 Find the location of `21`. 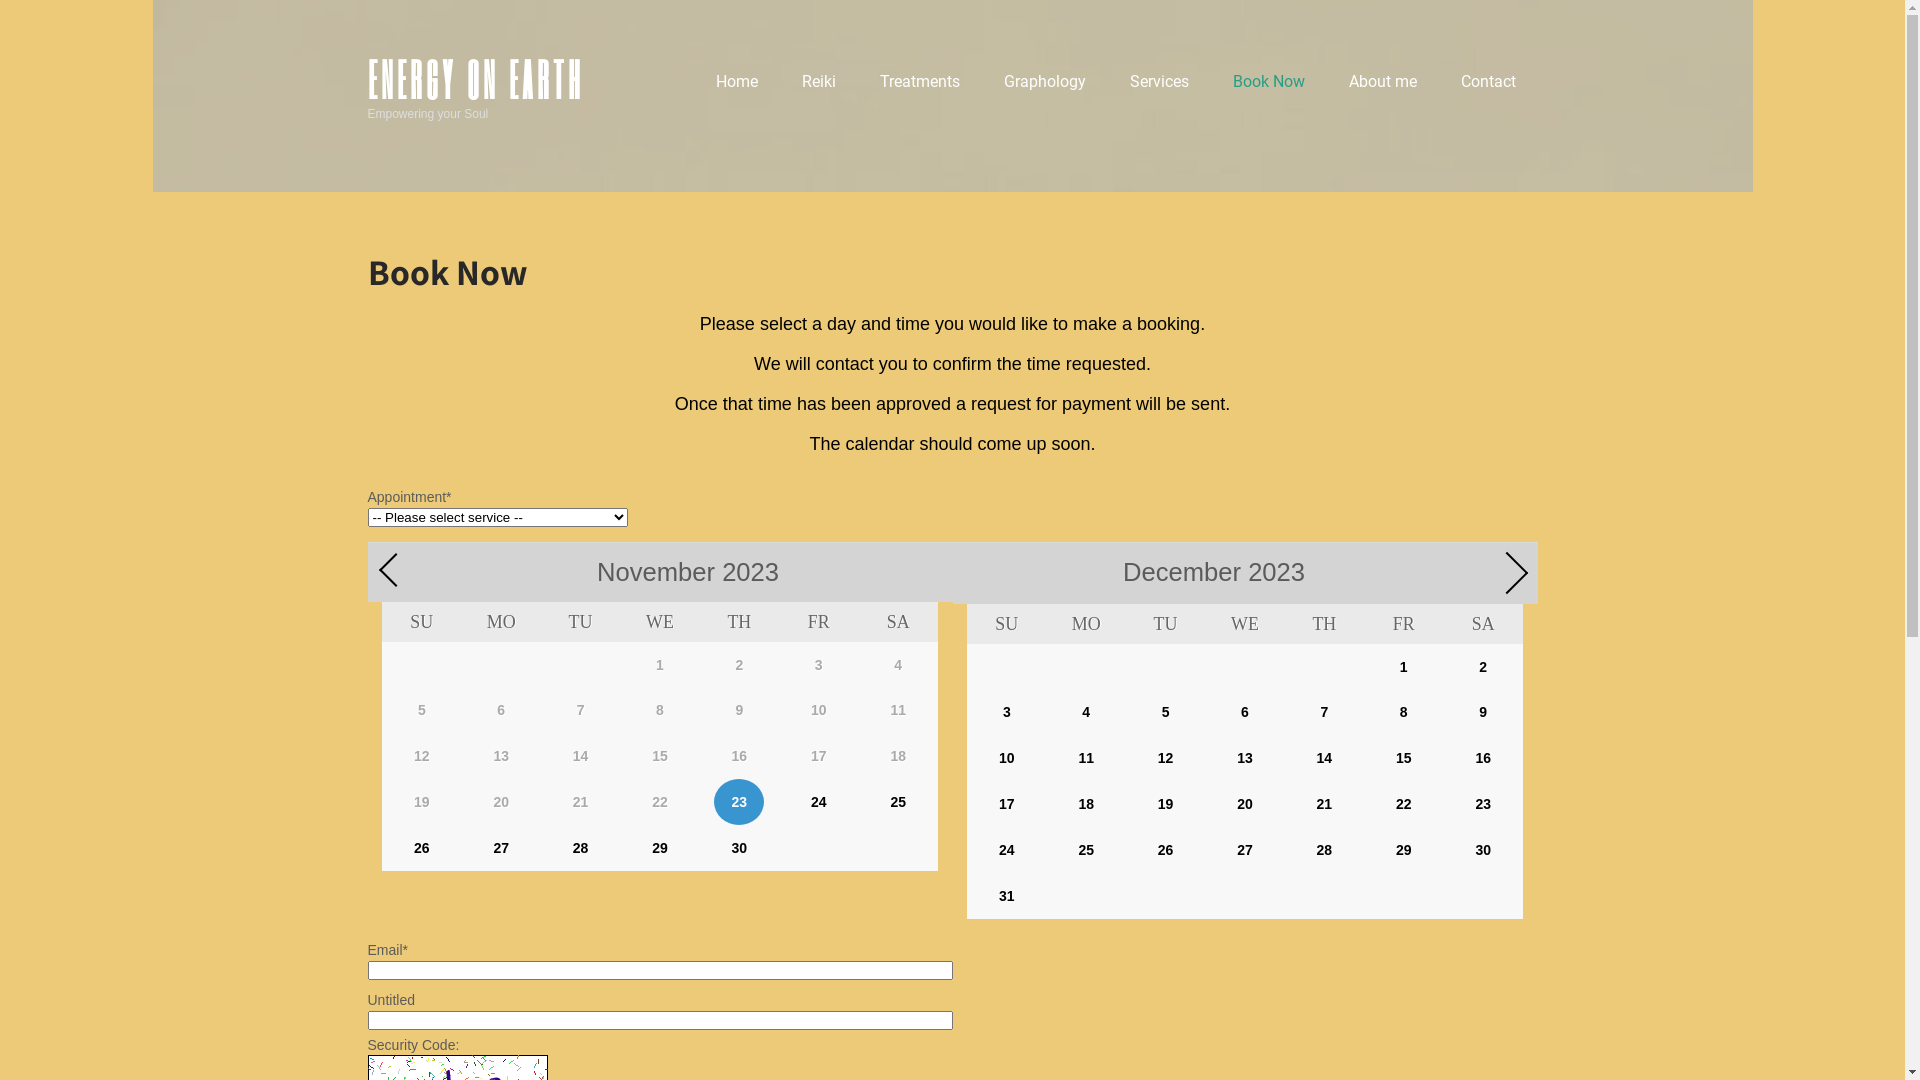

21 is located at coordinates (1324, 804).